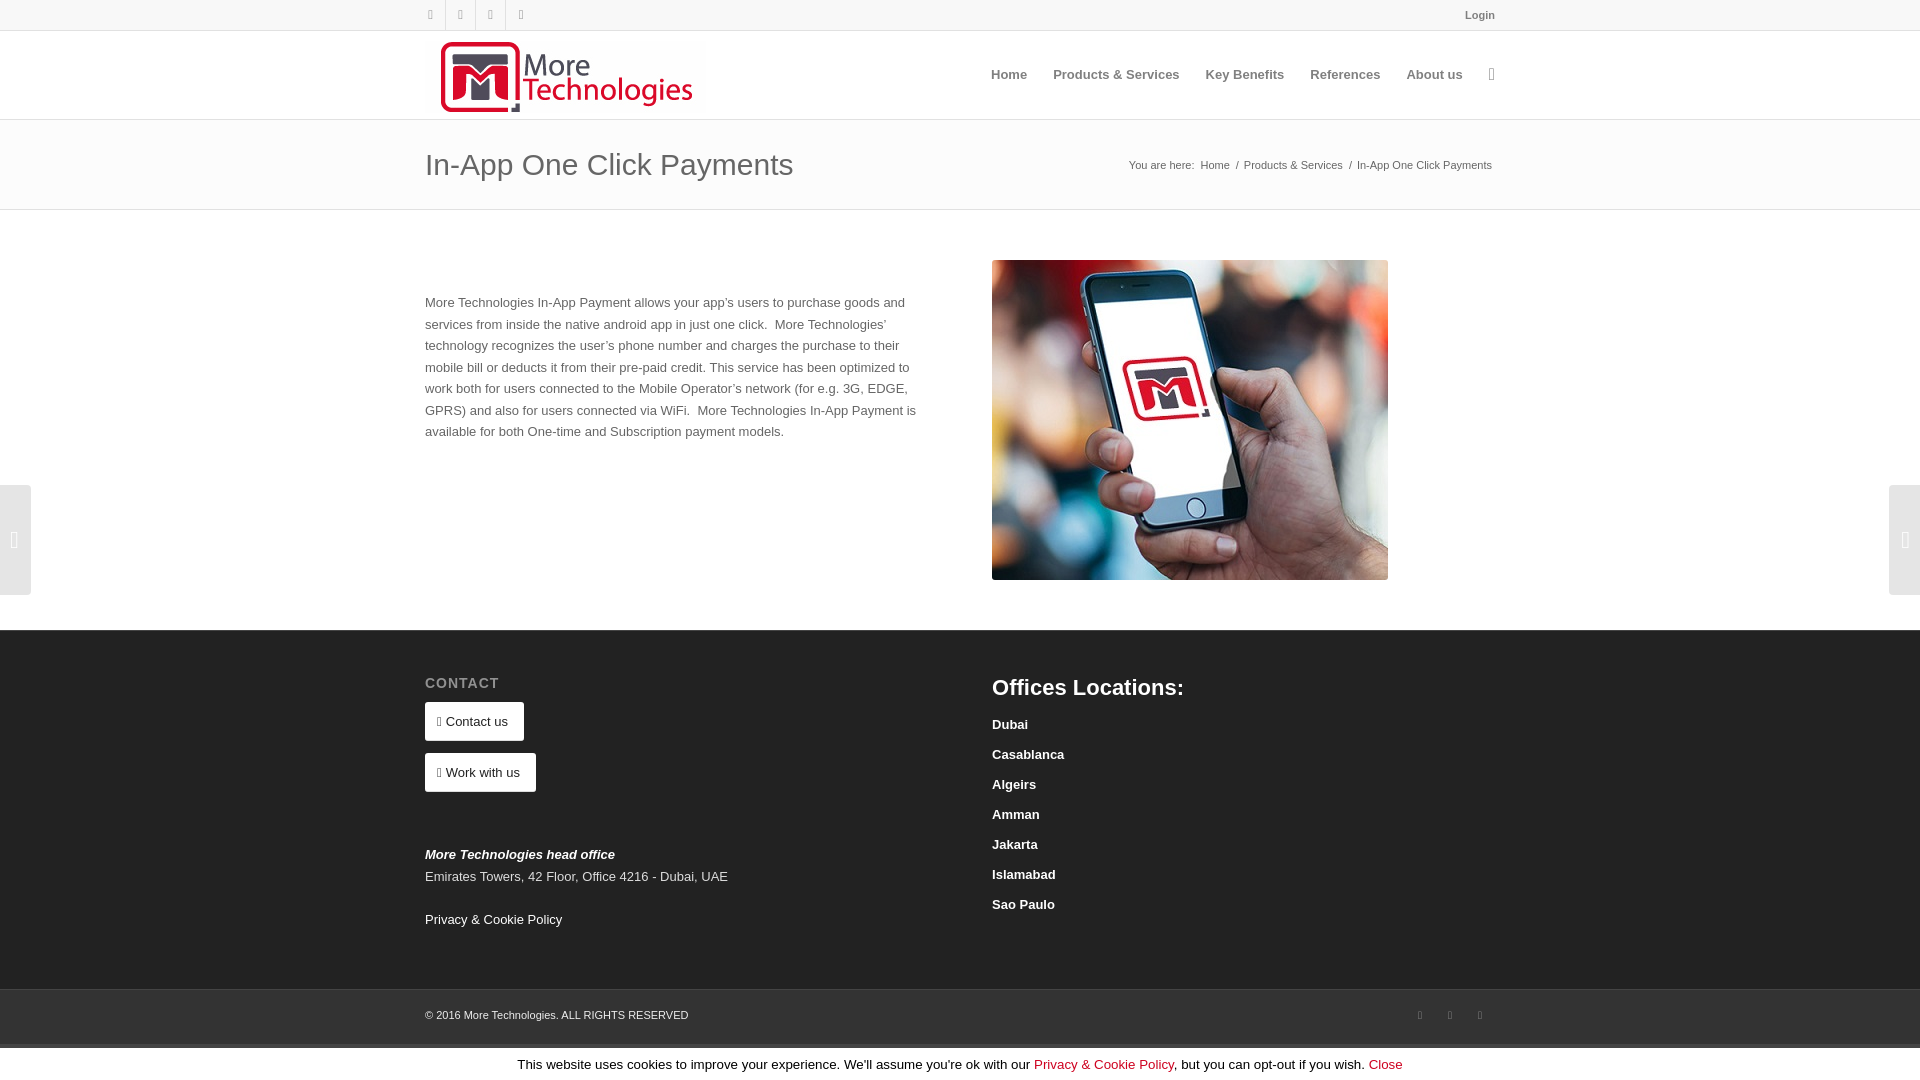 The image size is (1920, 1080). What do you see at coordinates (490, 15) in the screenshot?
I see `Youtube` at bounding box center [490, 15].